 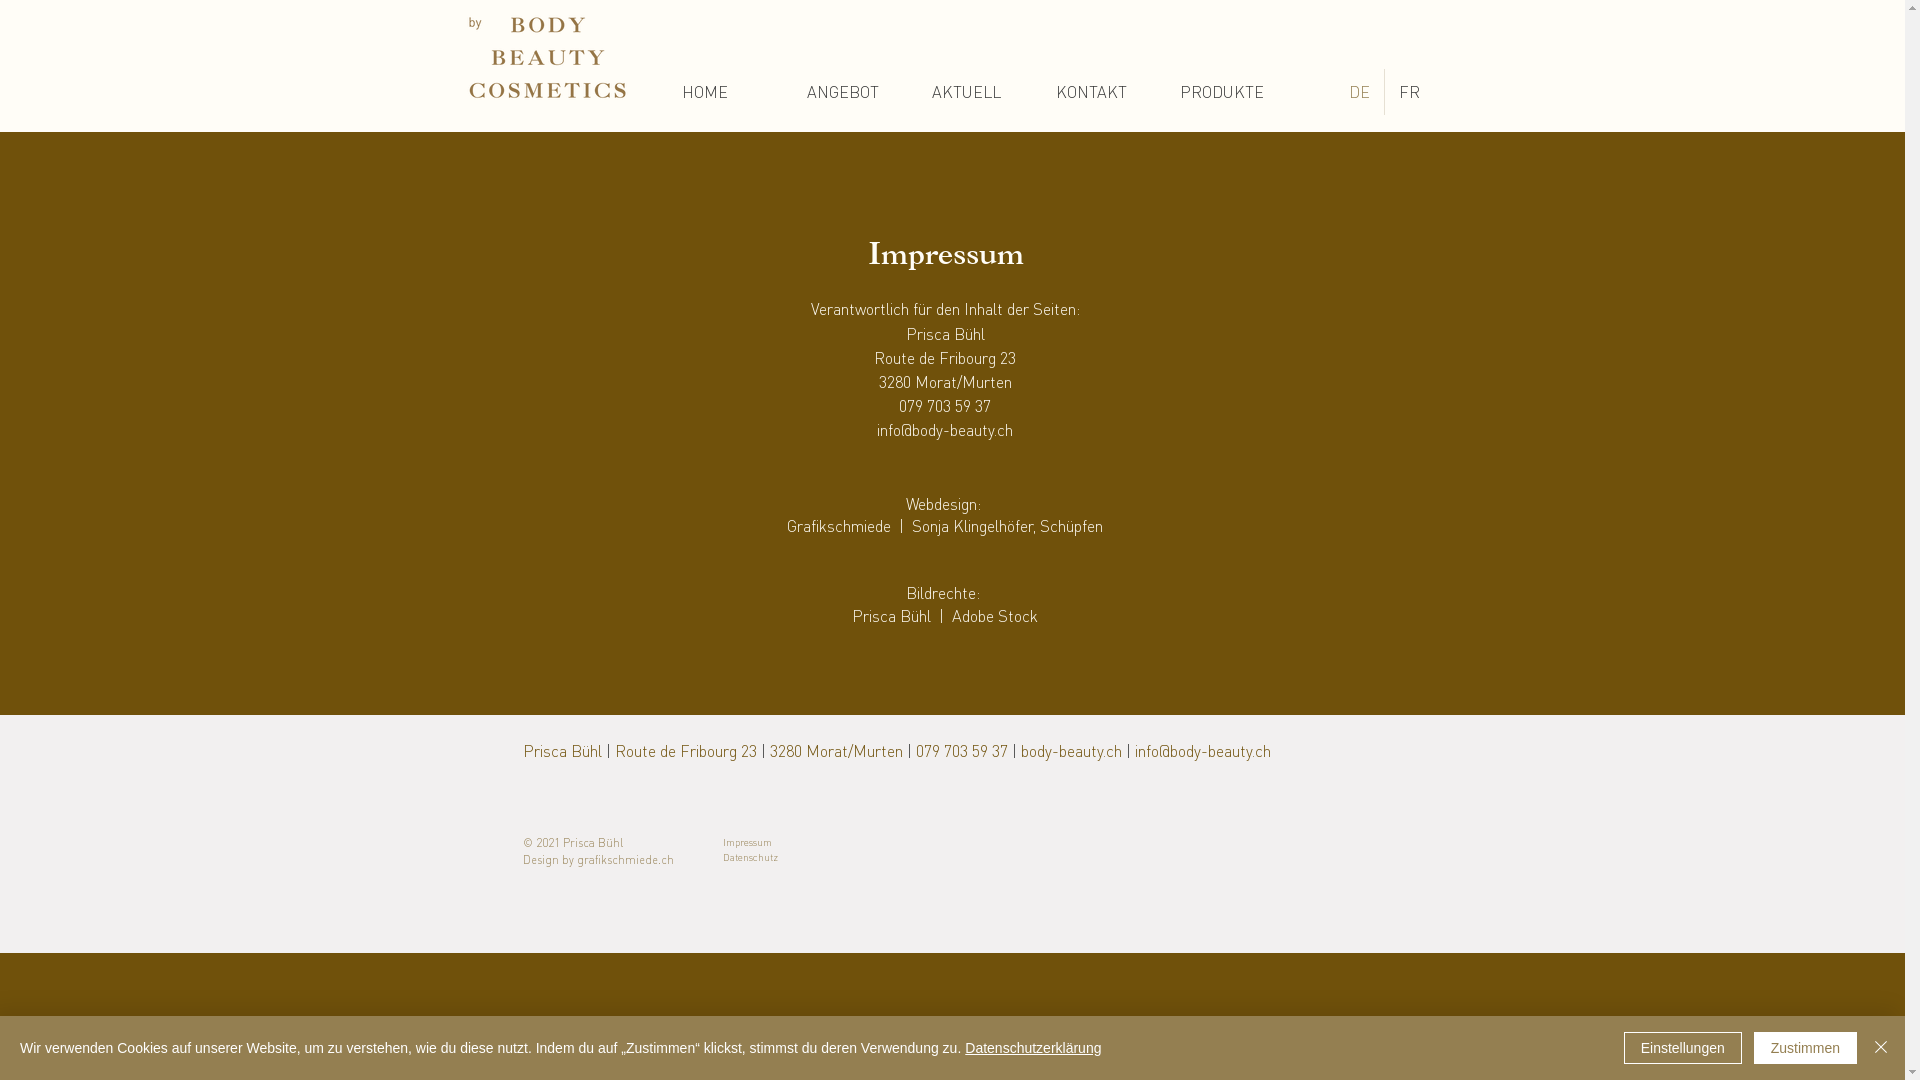 I want to click on  |, so click(x=908, y=750).